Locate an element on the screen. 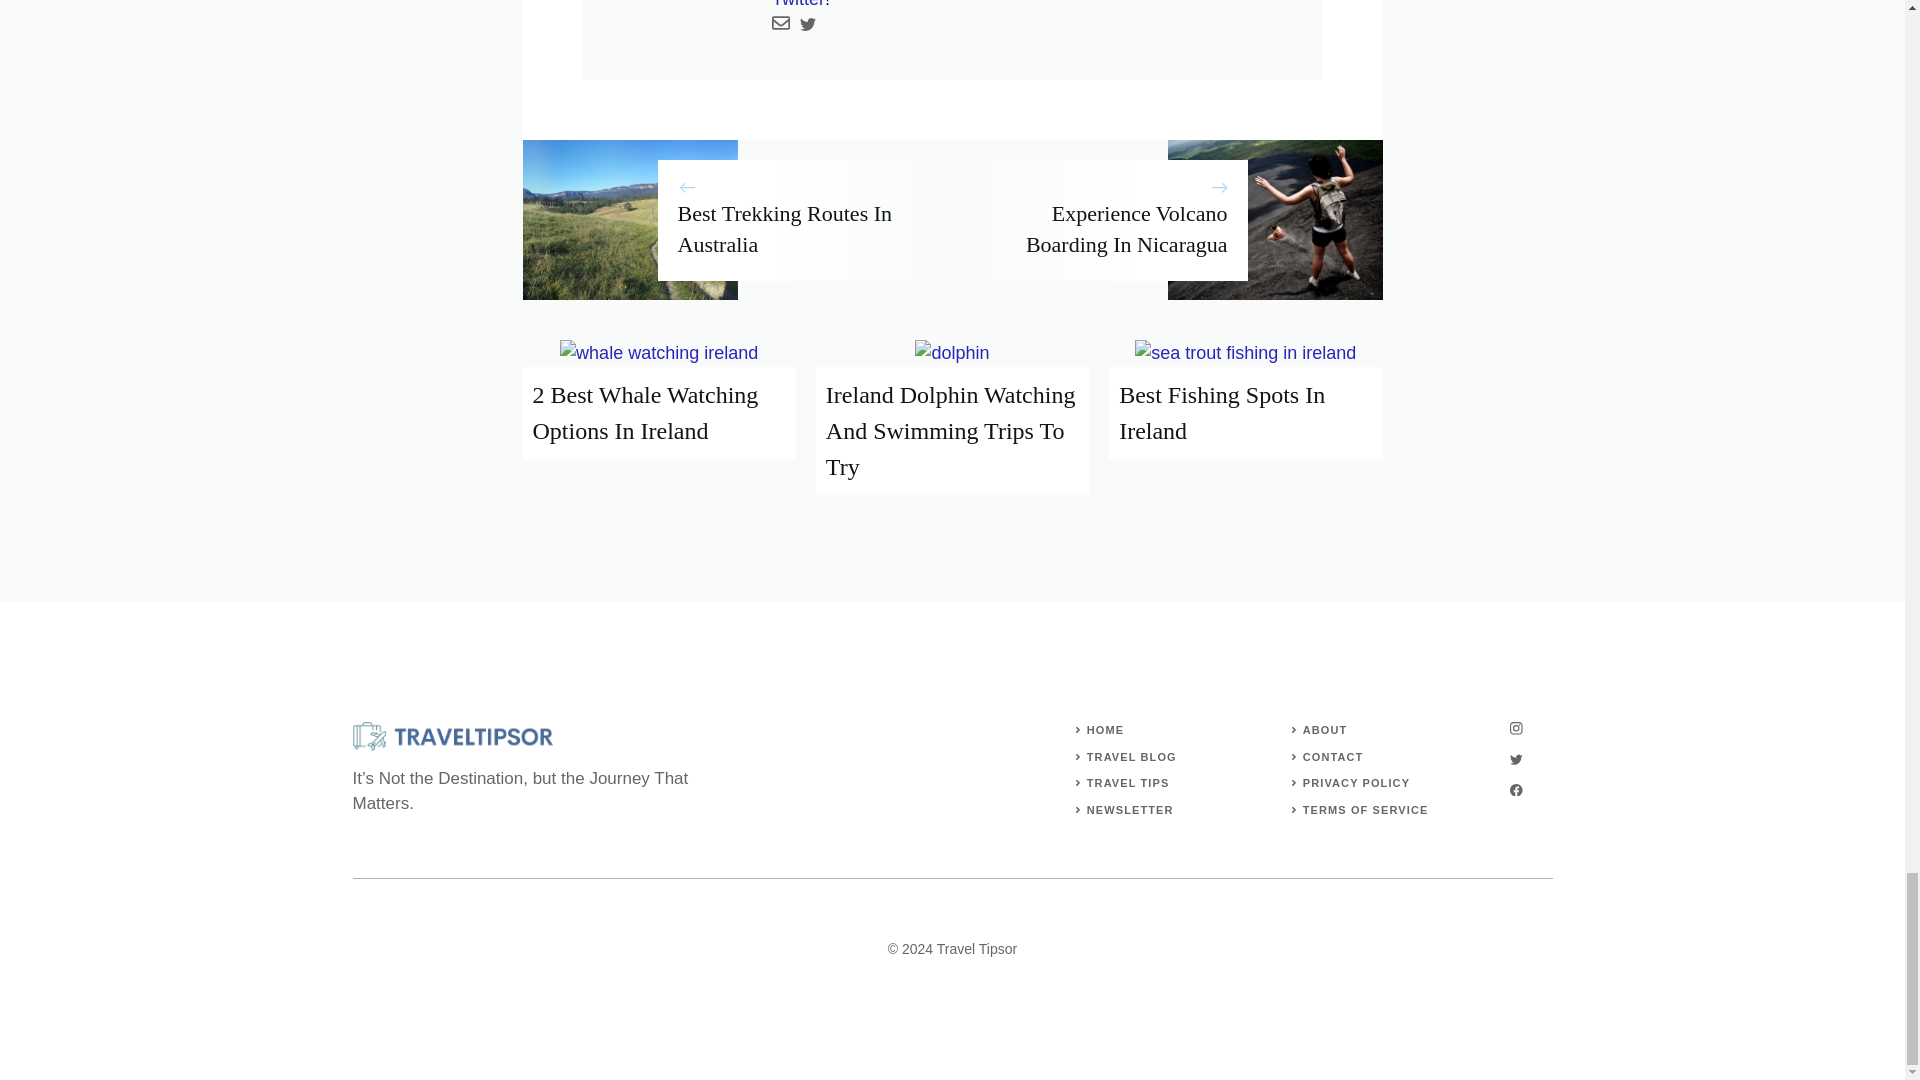 This screenshot has height=1080, width=1920. Best Trekking Routes In Australia is located at coordinates (784, 228).